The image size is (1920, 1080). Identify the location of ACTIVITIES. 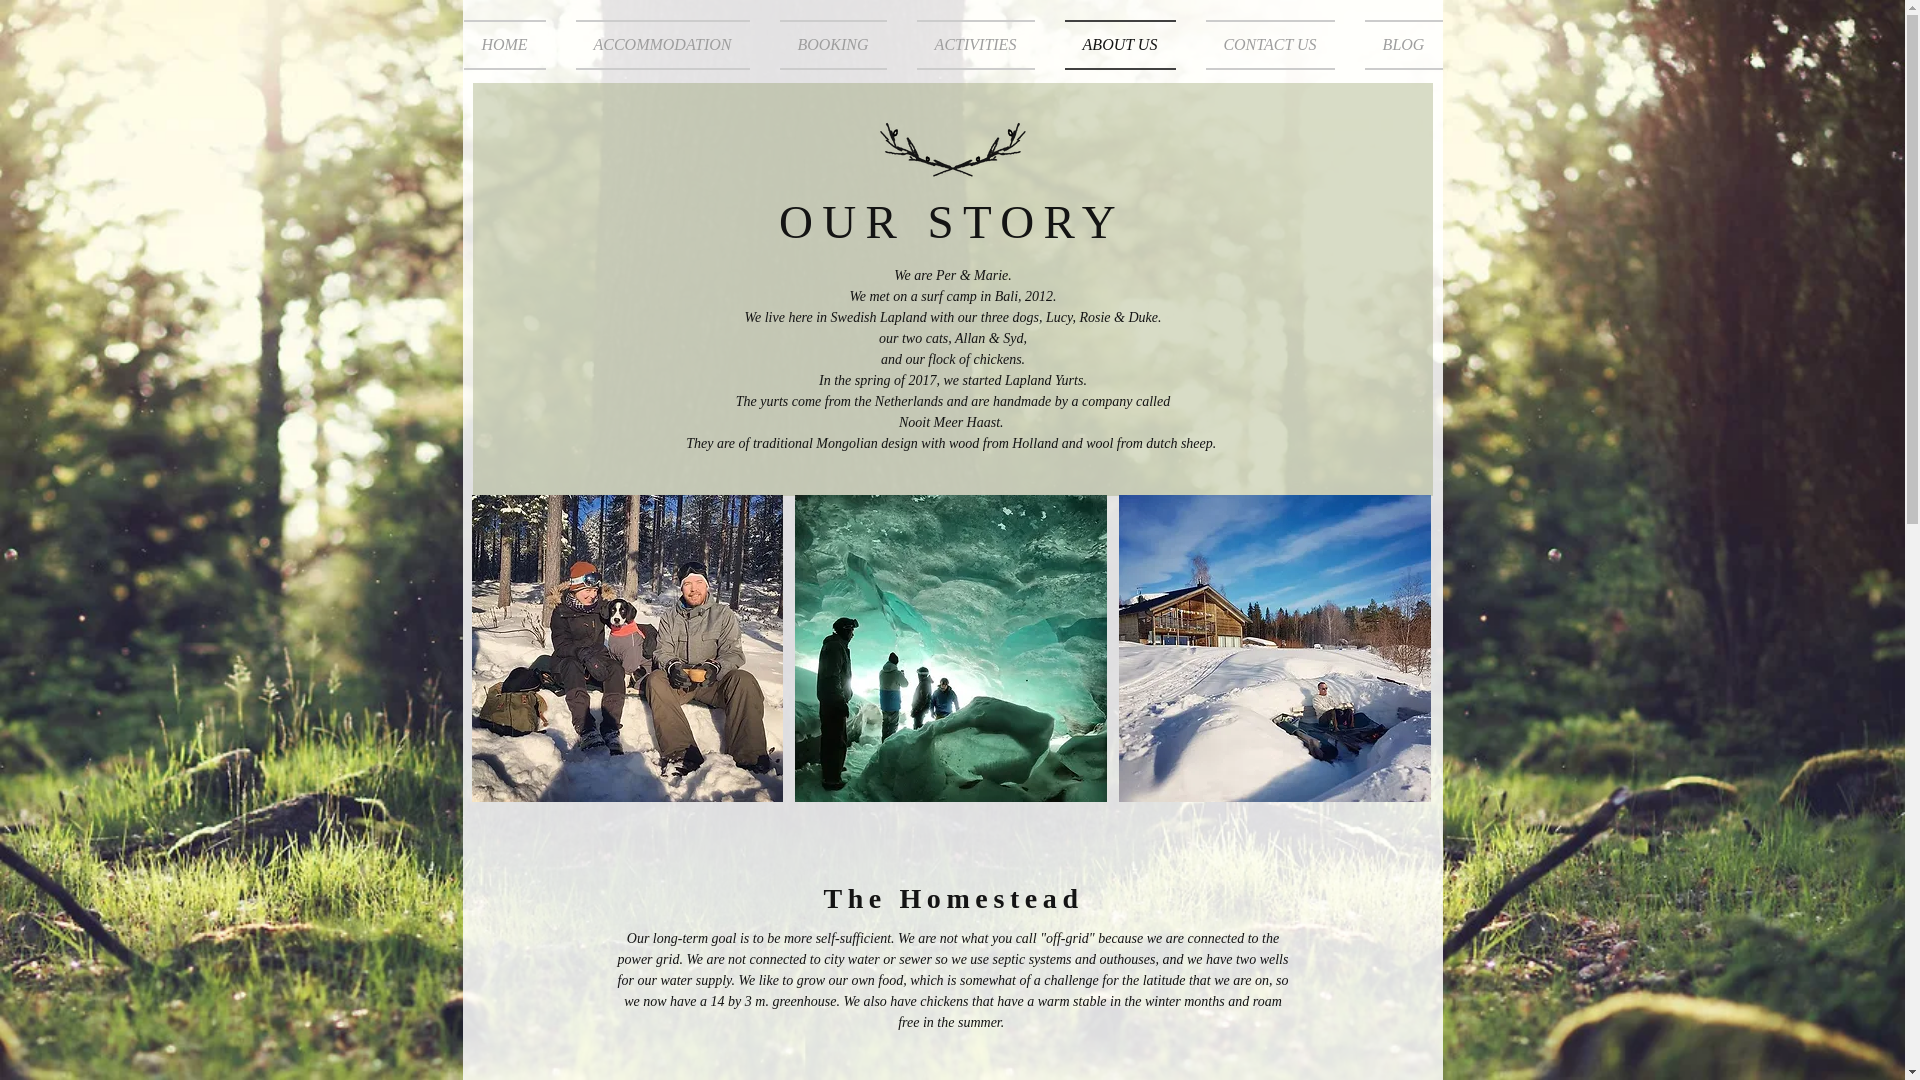
(976, 45).